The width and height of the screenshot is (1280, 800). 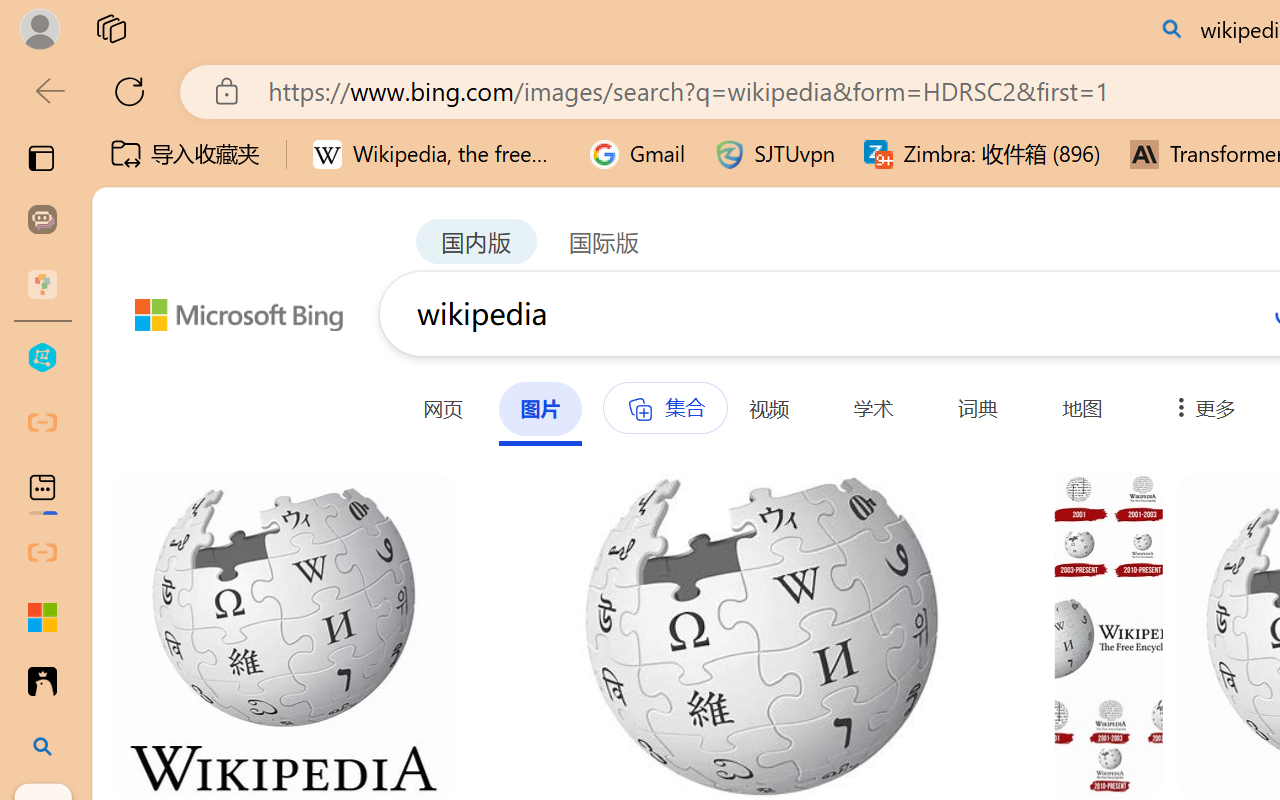 I want to click on Dropdown Menu, so click(x=1200, y=408).